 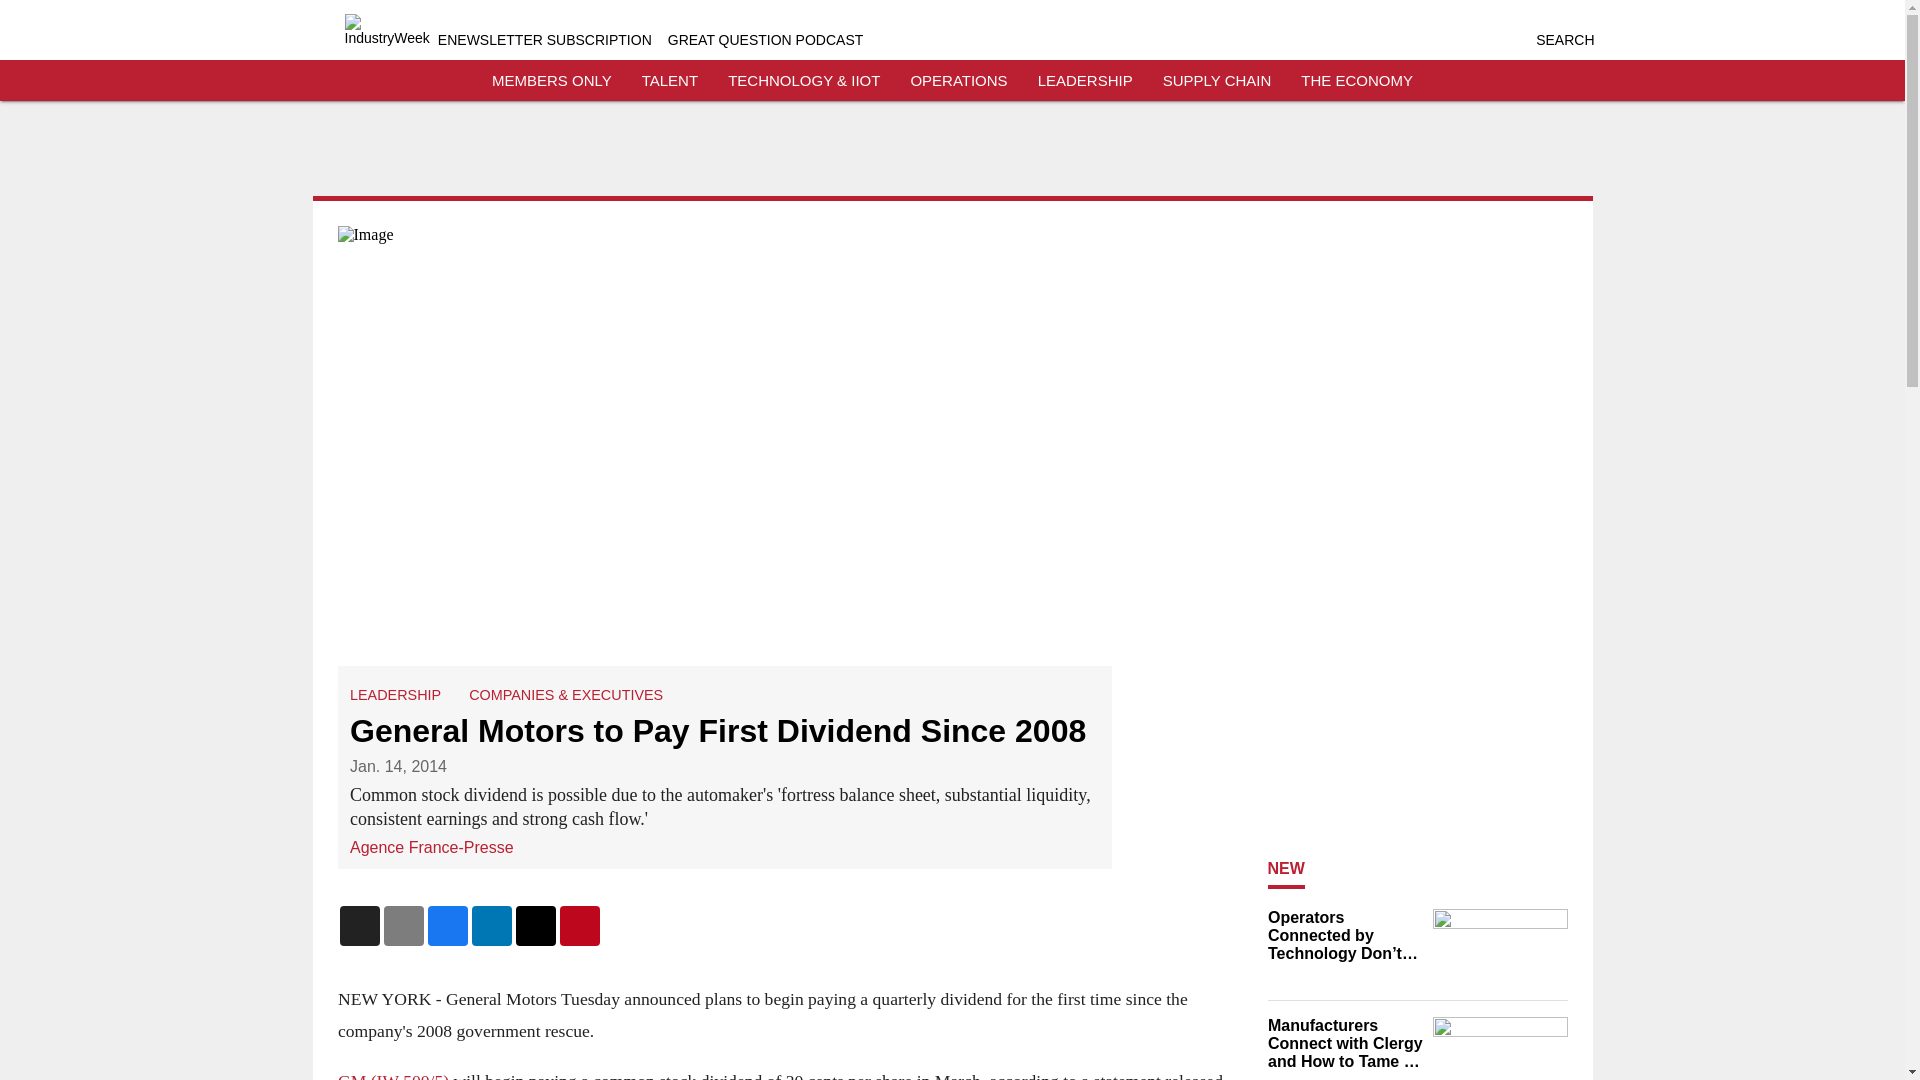 I want to click on MEMBERS ONLY, so click(x=552, y=80).